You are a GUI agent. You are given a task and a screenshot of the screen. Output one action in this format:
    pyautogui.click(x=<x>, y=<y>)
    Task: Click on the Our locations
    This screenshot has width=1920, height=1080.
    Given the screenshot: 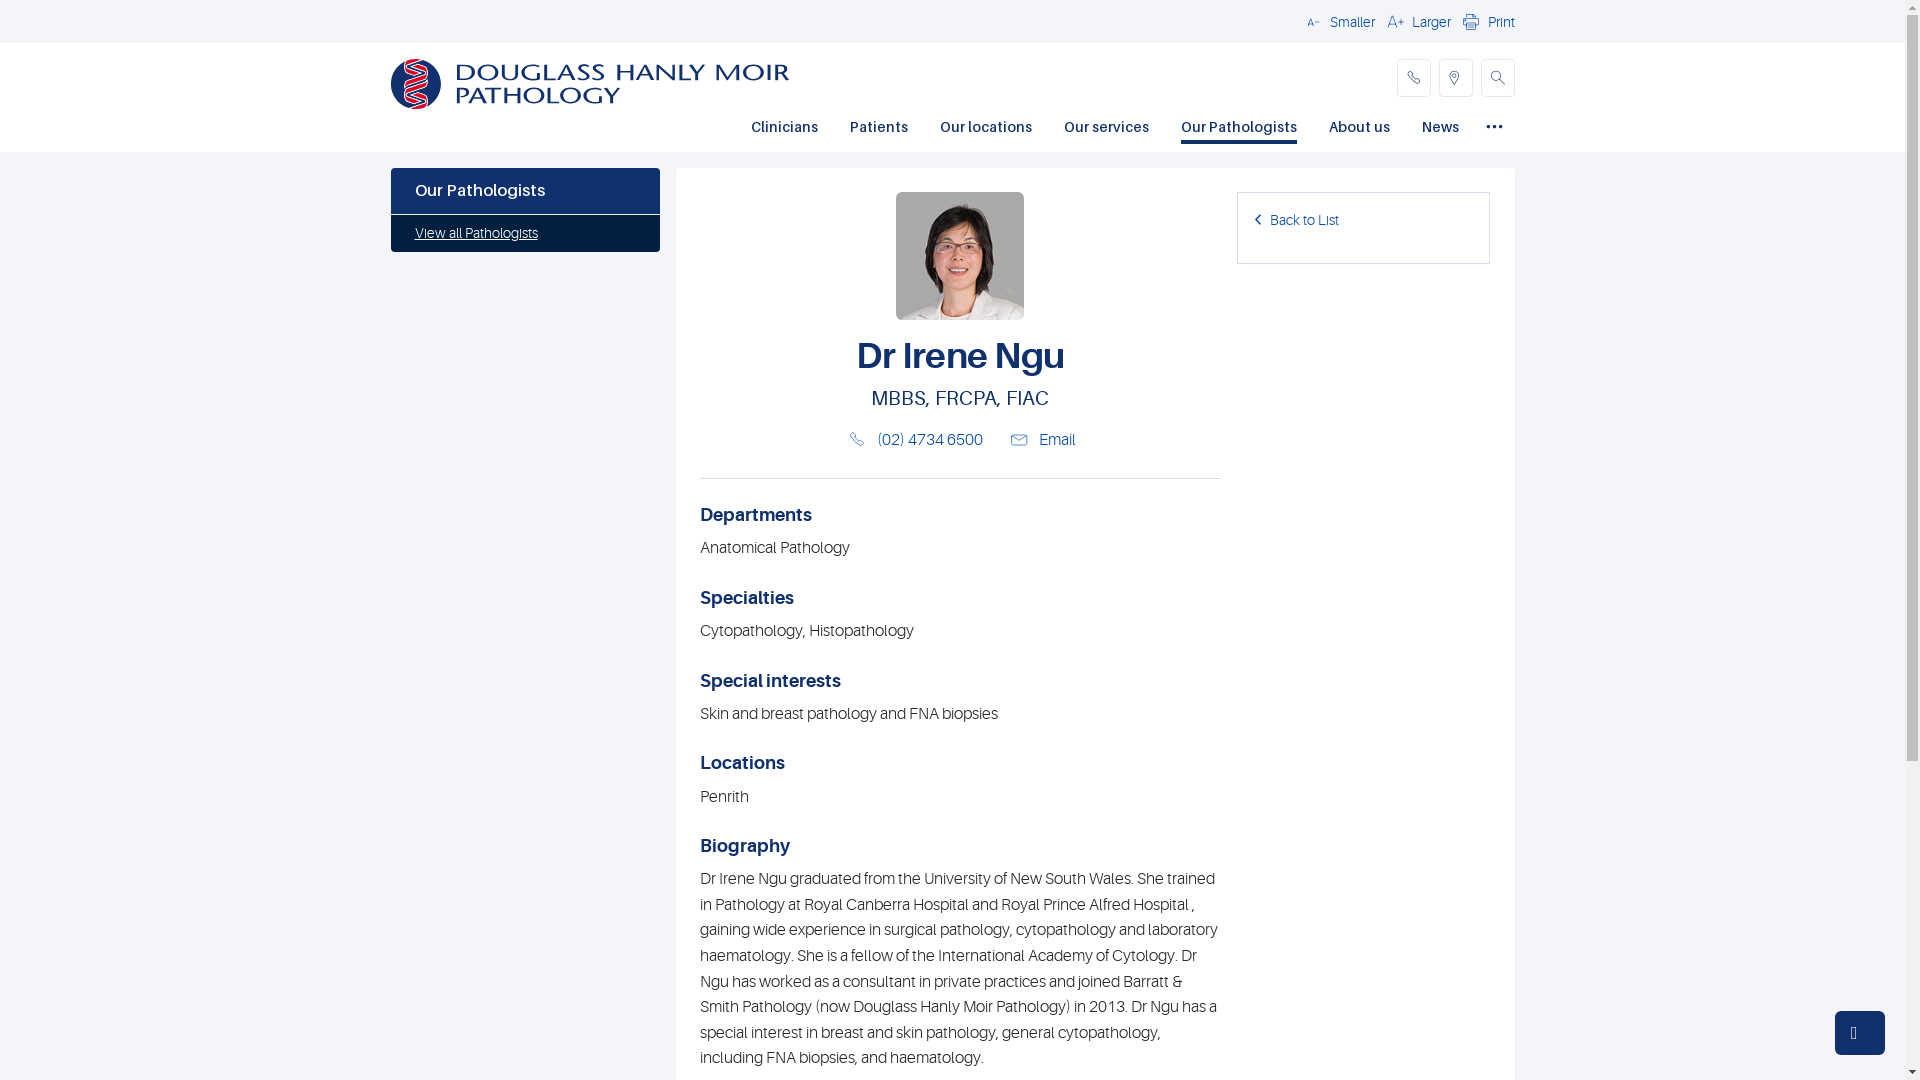 What is the action you would take?
    pyautogui.click(x=986, y=129)
    